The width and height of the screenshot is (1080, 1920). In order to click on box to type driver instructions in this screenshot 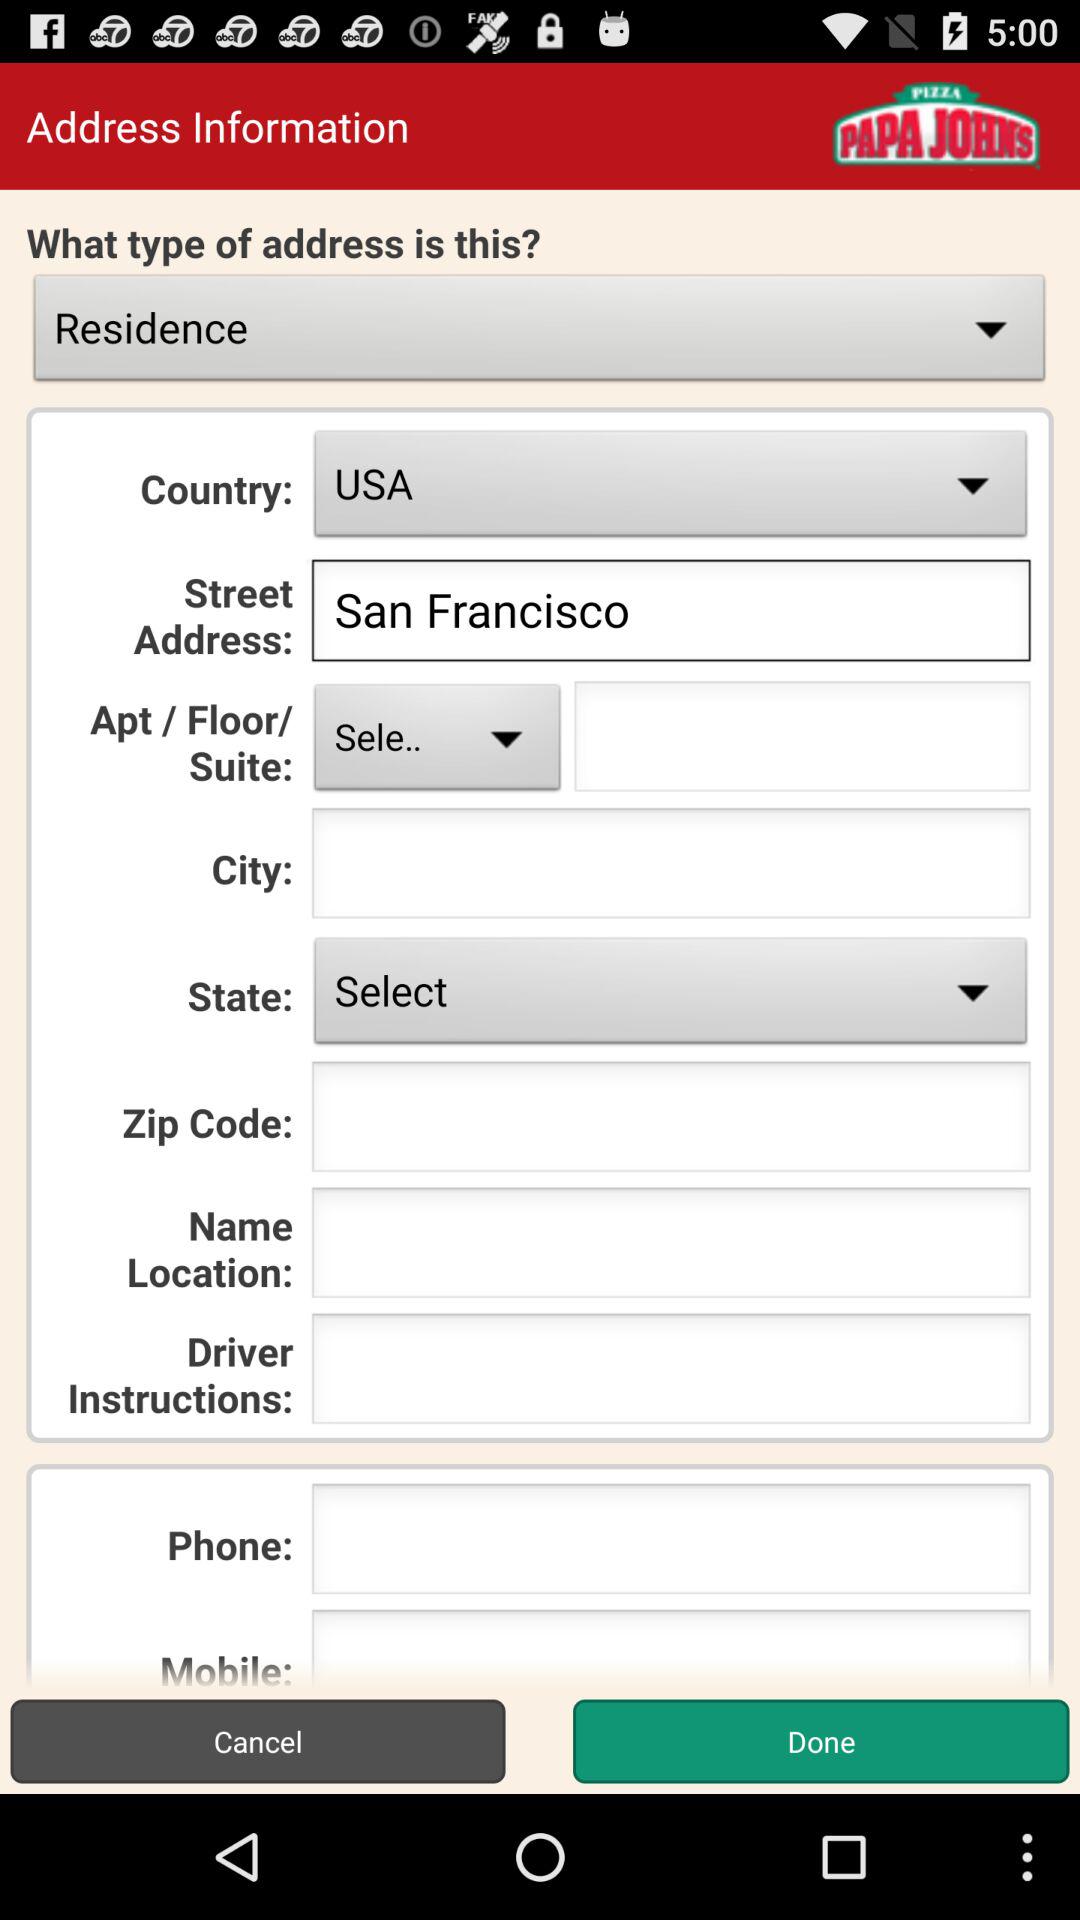, I will do `click(670, 1374)`.